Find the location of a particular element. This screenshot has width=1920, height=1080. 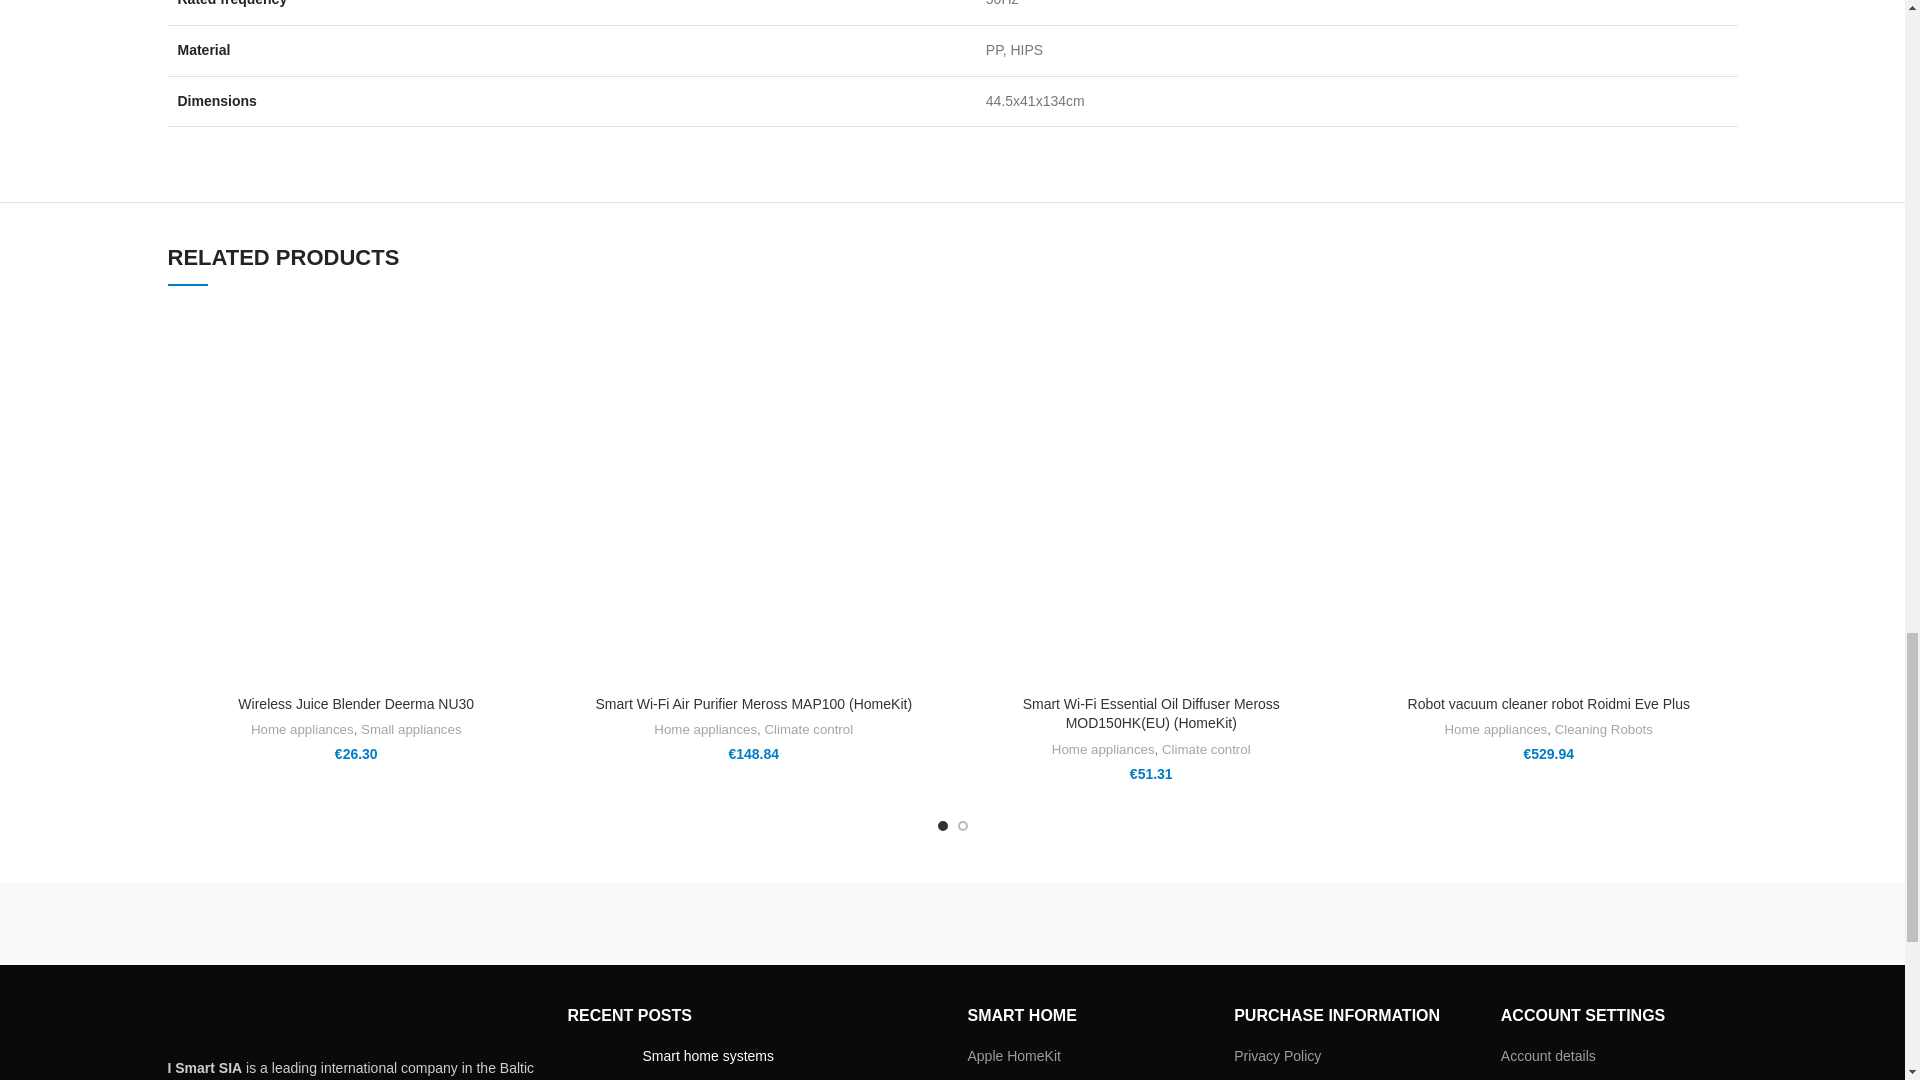

Xiaomi Mi home is located at coordinates (277, 924).